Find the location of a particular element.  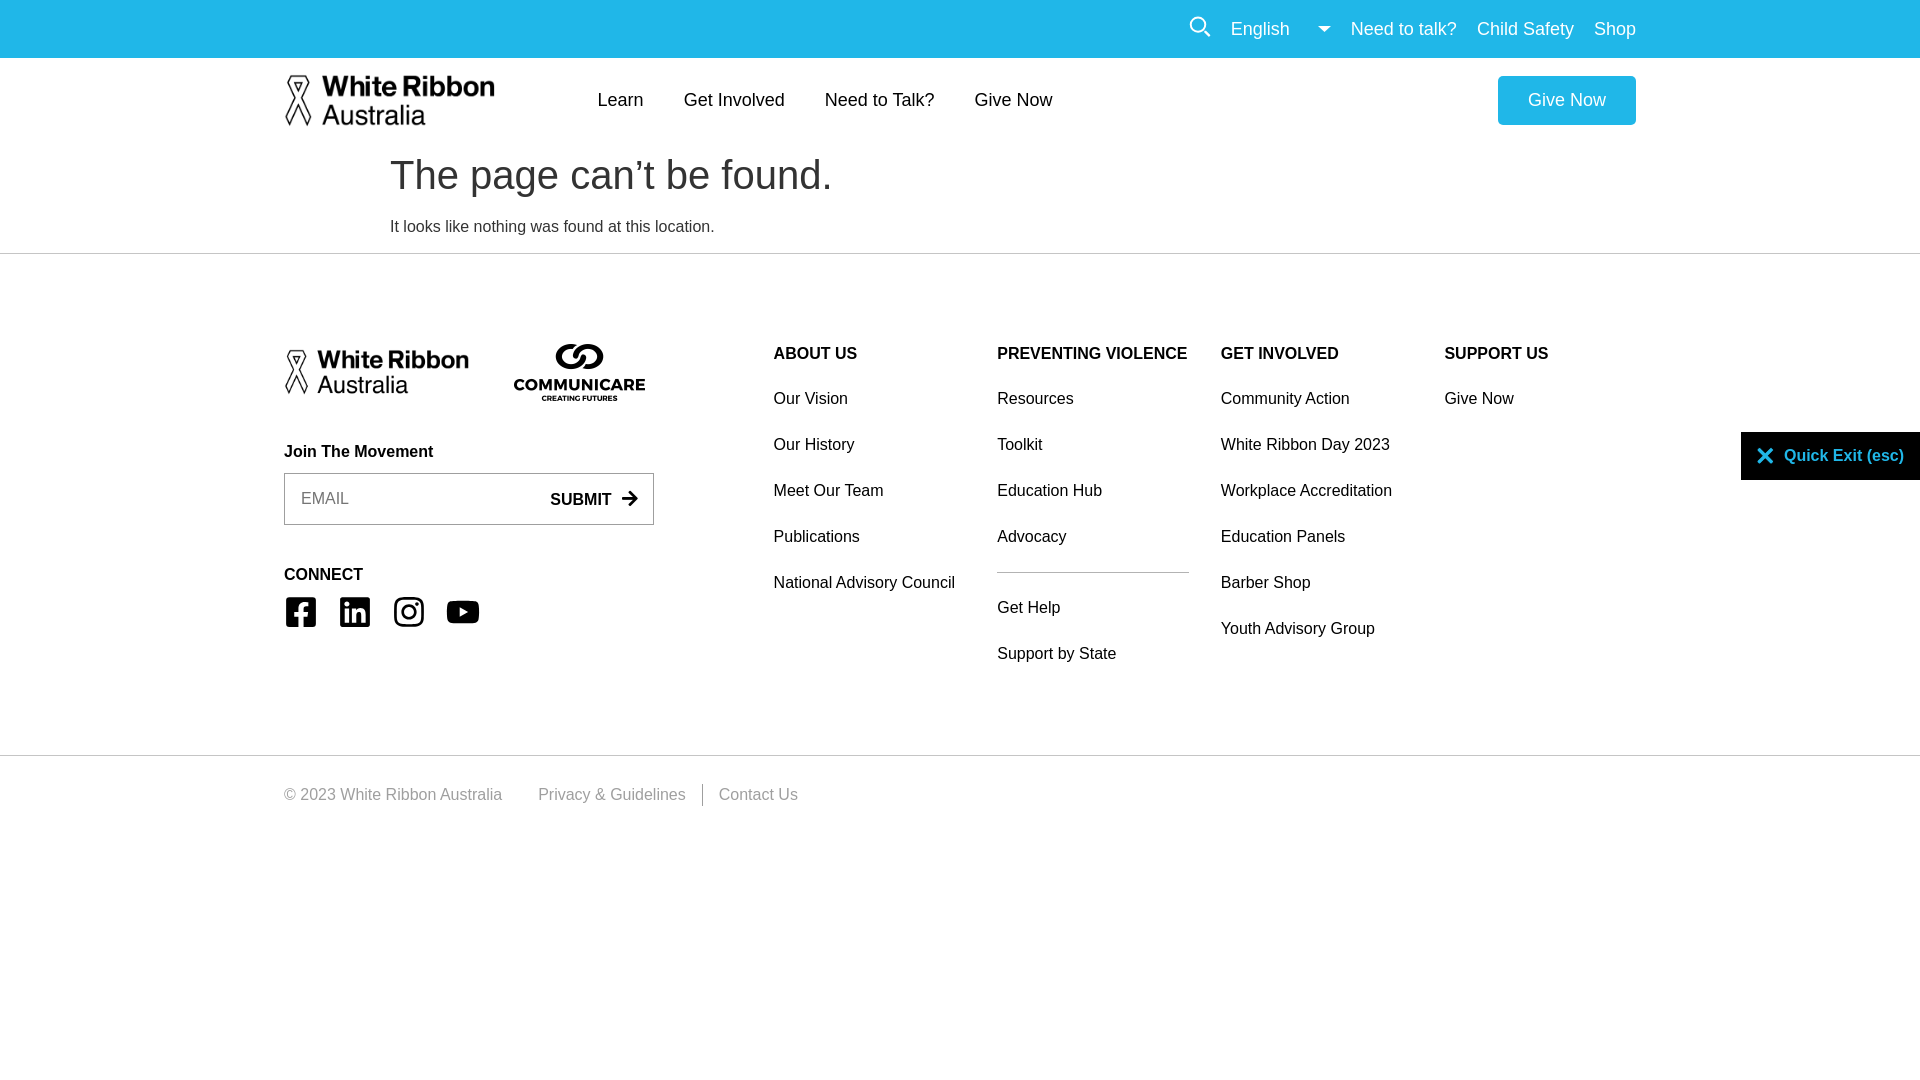

Publications is located at coordinates (870, 537).